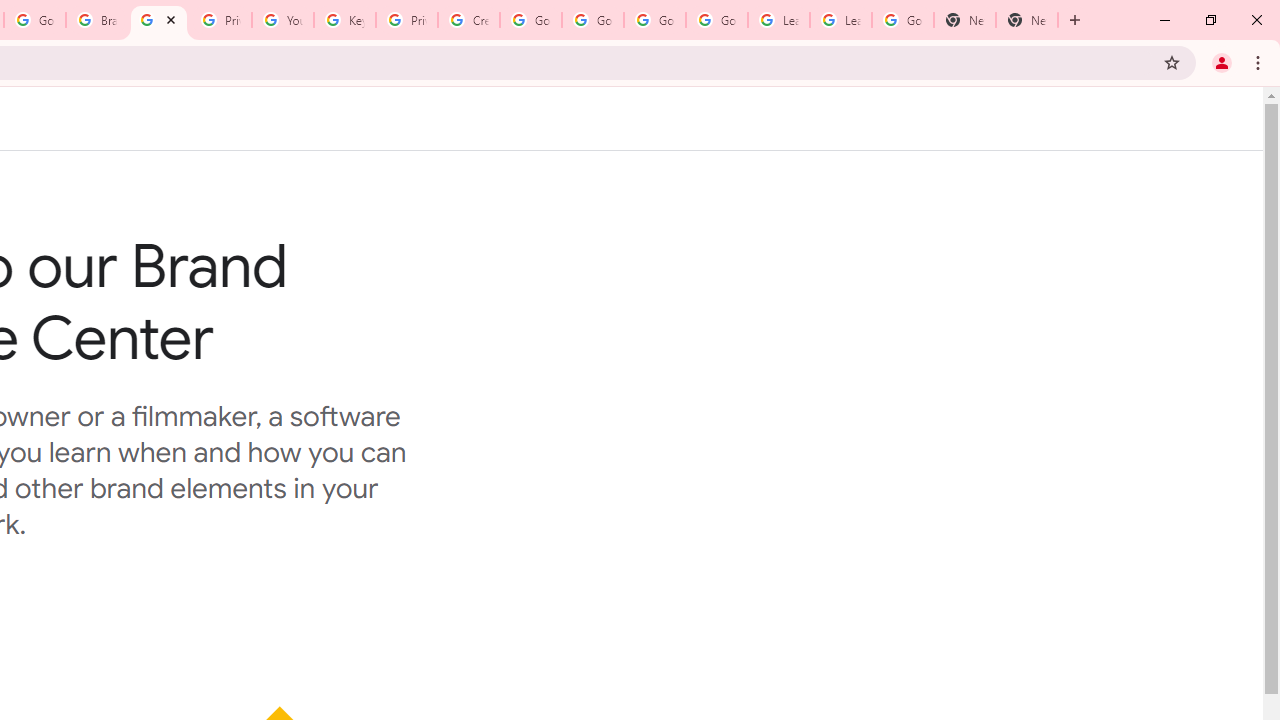 Image resolution: width=1280 pixels, height=720 pixels. What do you see at coordinates (171, 19) in the screenshot?
I see `Close` at bounding box center [171, 19].